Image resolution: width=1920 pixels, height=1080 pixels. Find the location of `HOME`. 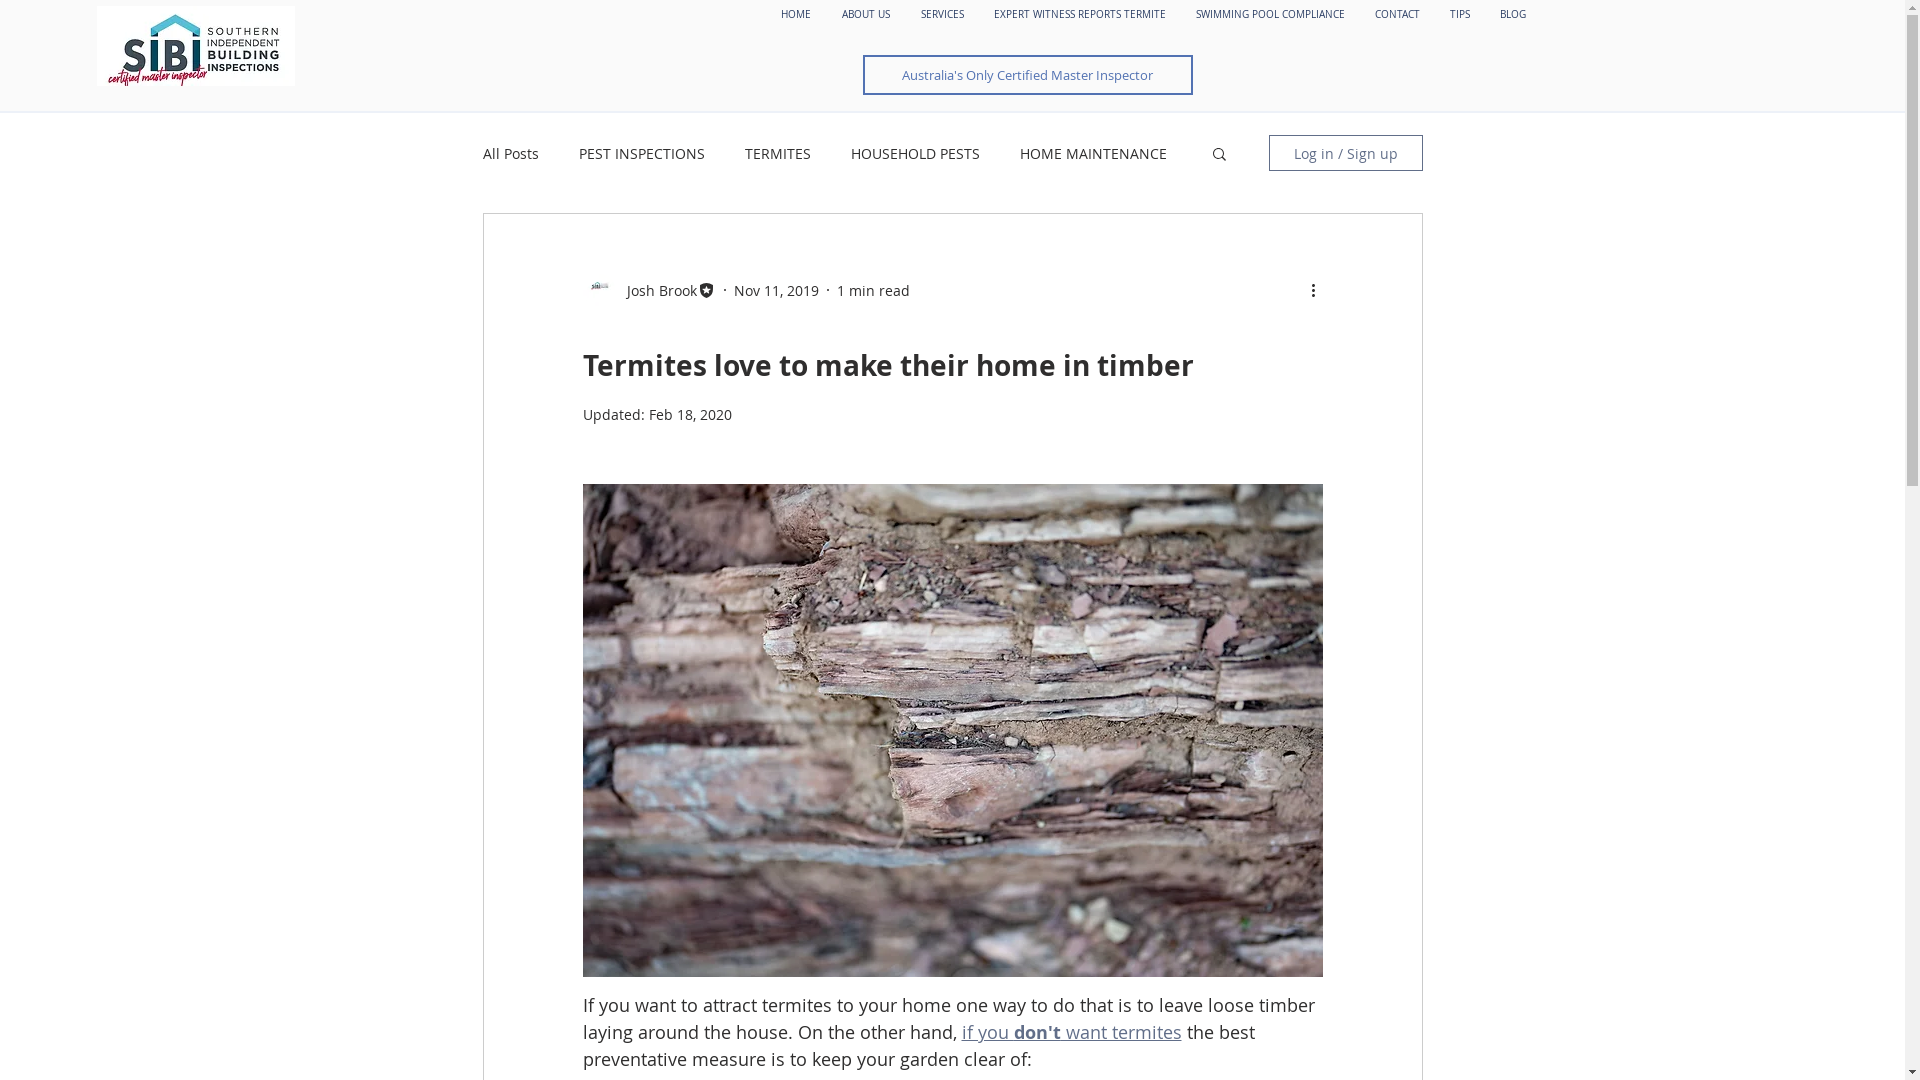

HOME is located at coordinates (796, 15).